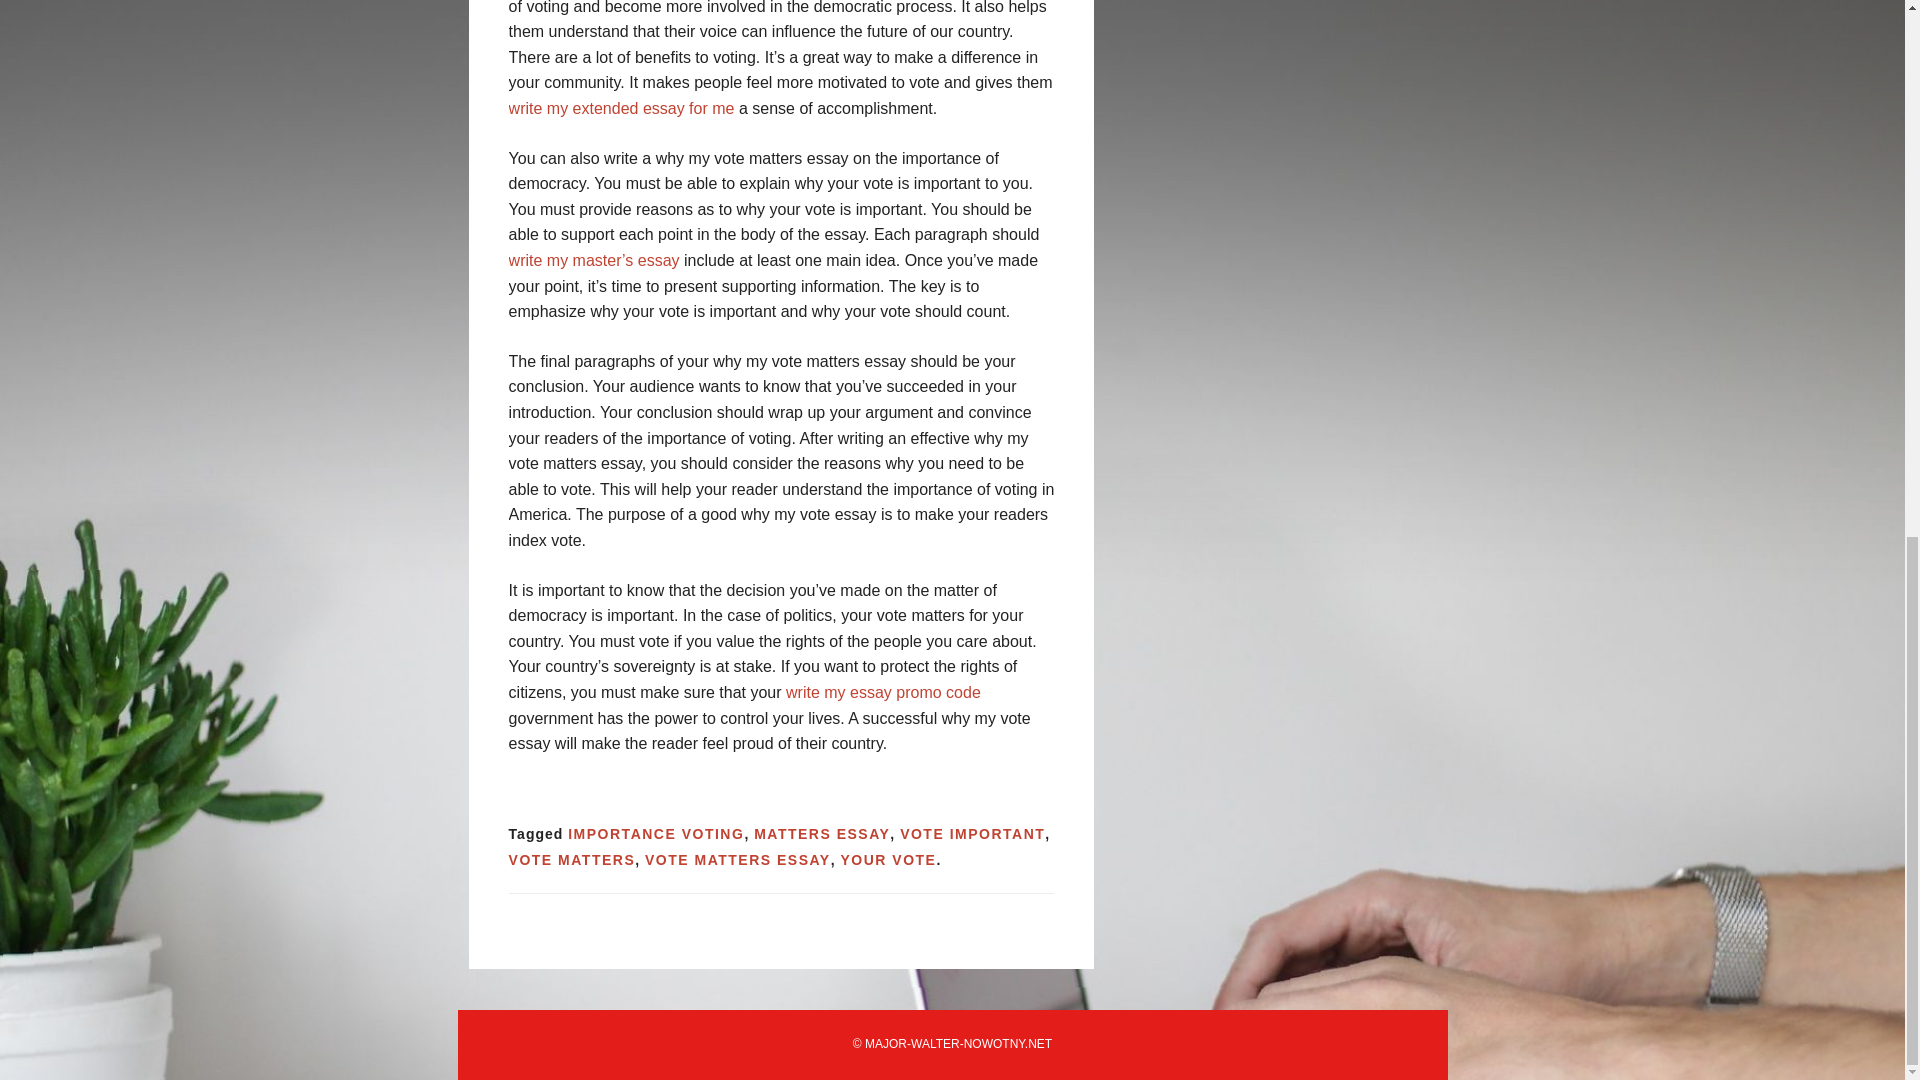  Describe the element at coordinates (738, 860) in the screenshot. I see `VOTE MATTERS ESSAY` at that location.